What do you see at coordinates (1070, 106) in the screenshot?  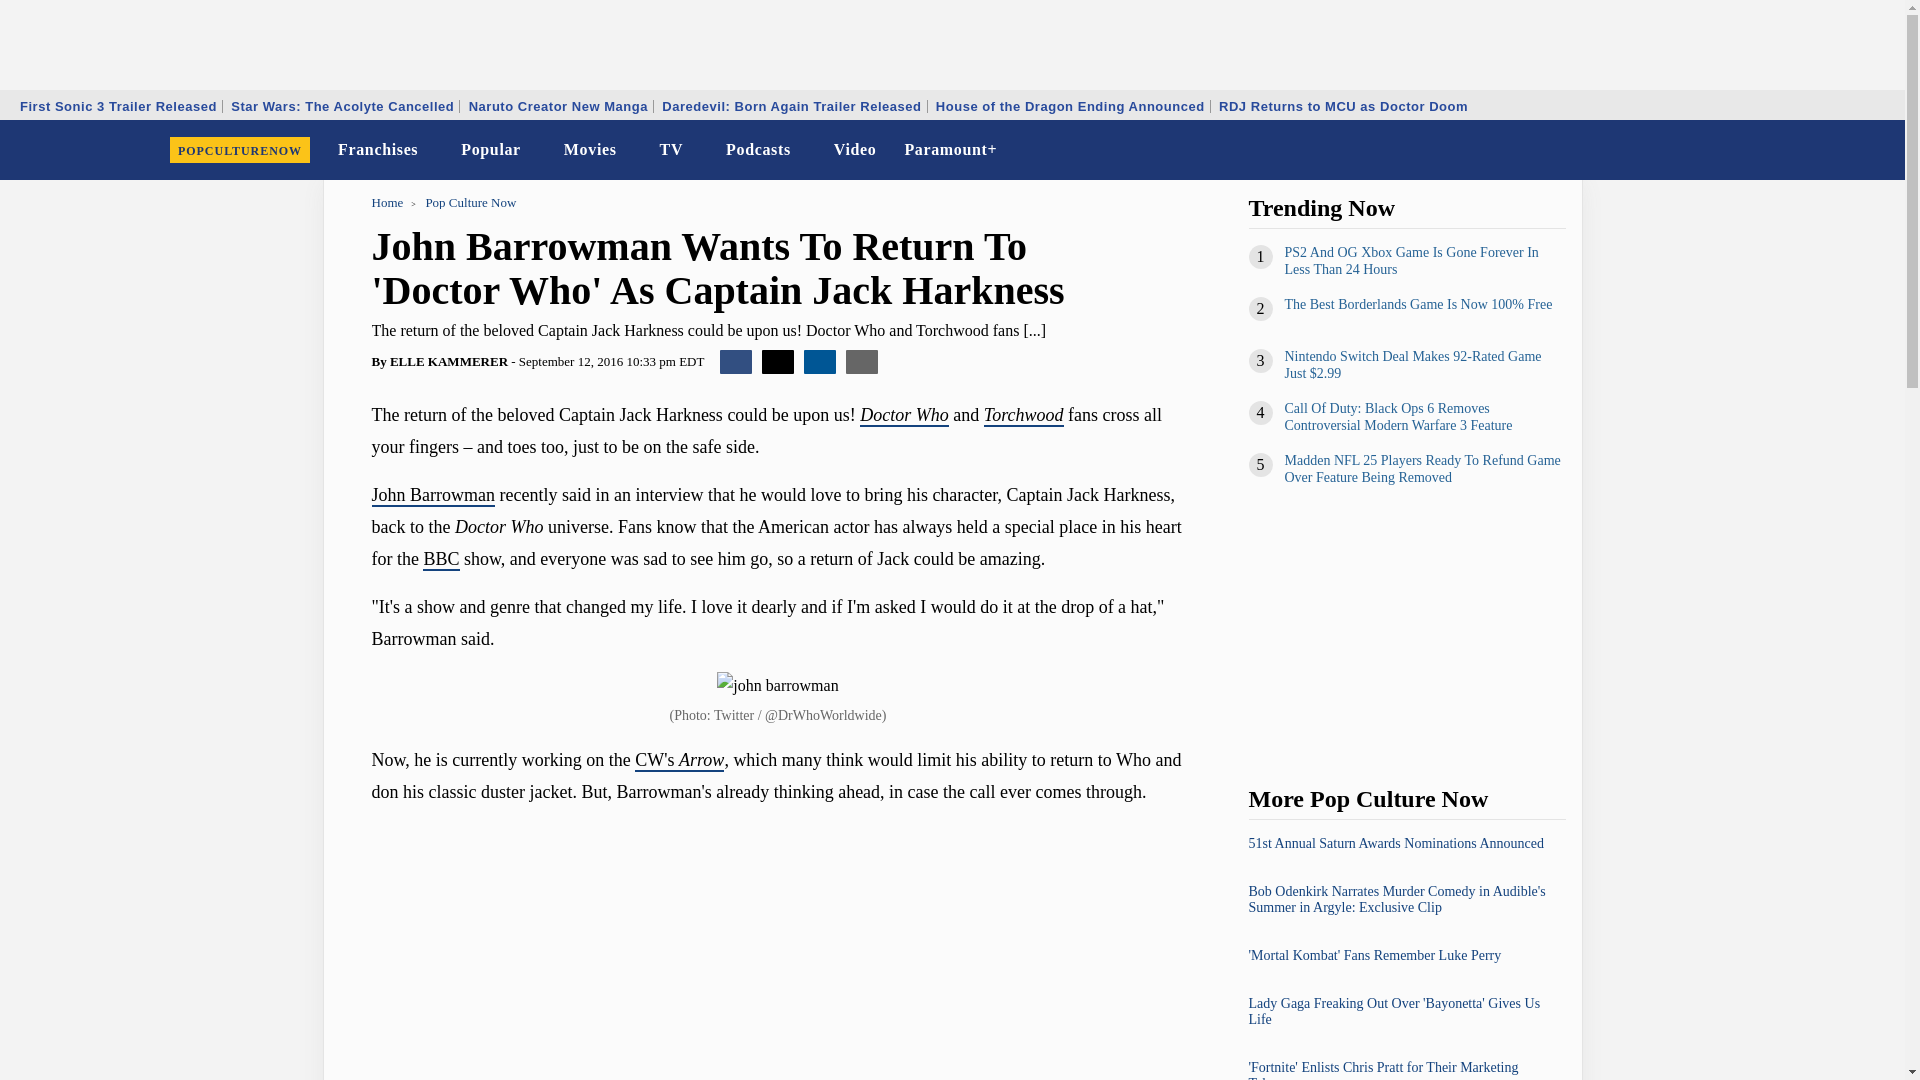 I see `House of the Dragon Ending Announced` at bounding box center [1070, 106].